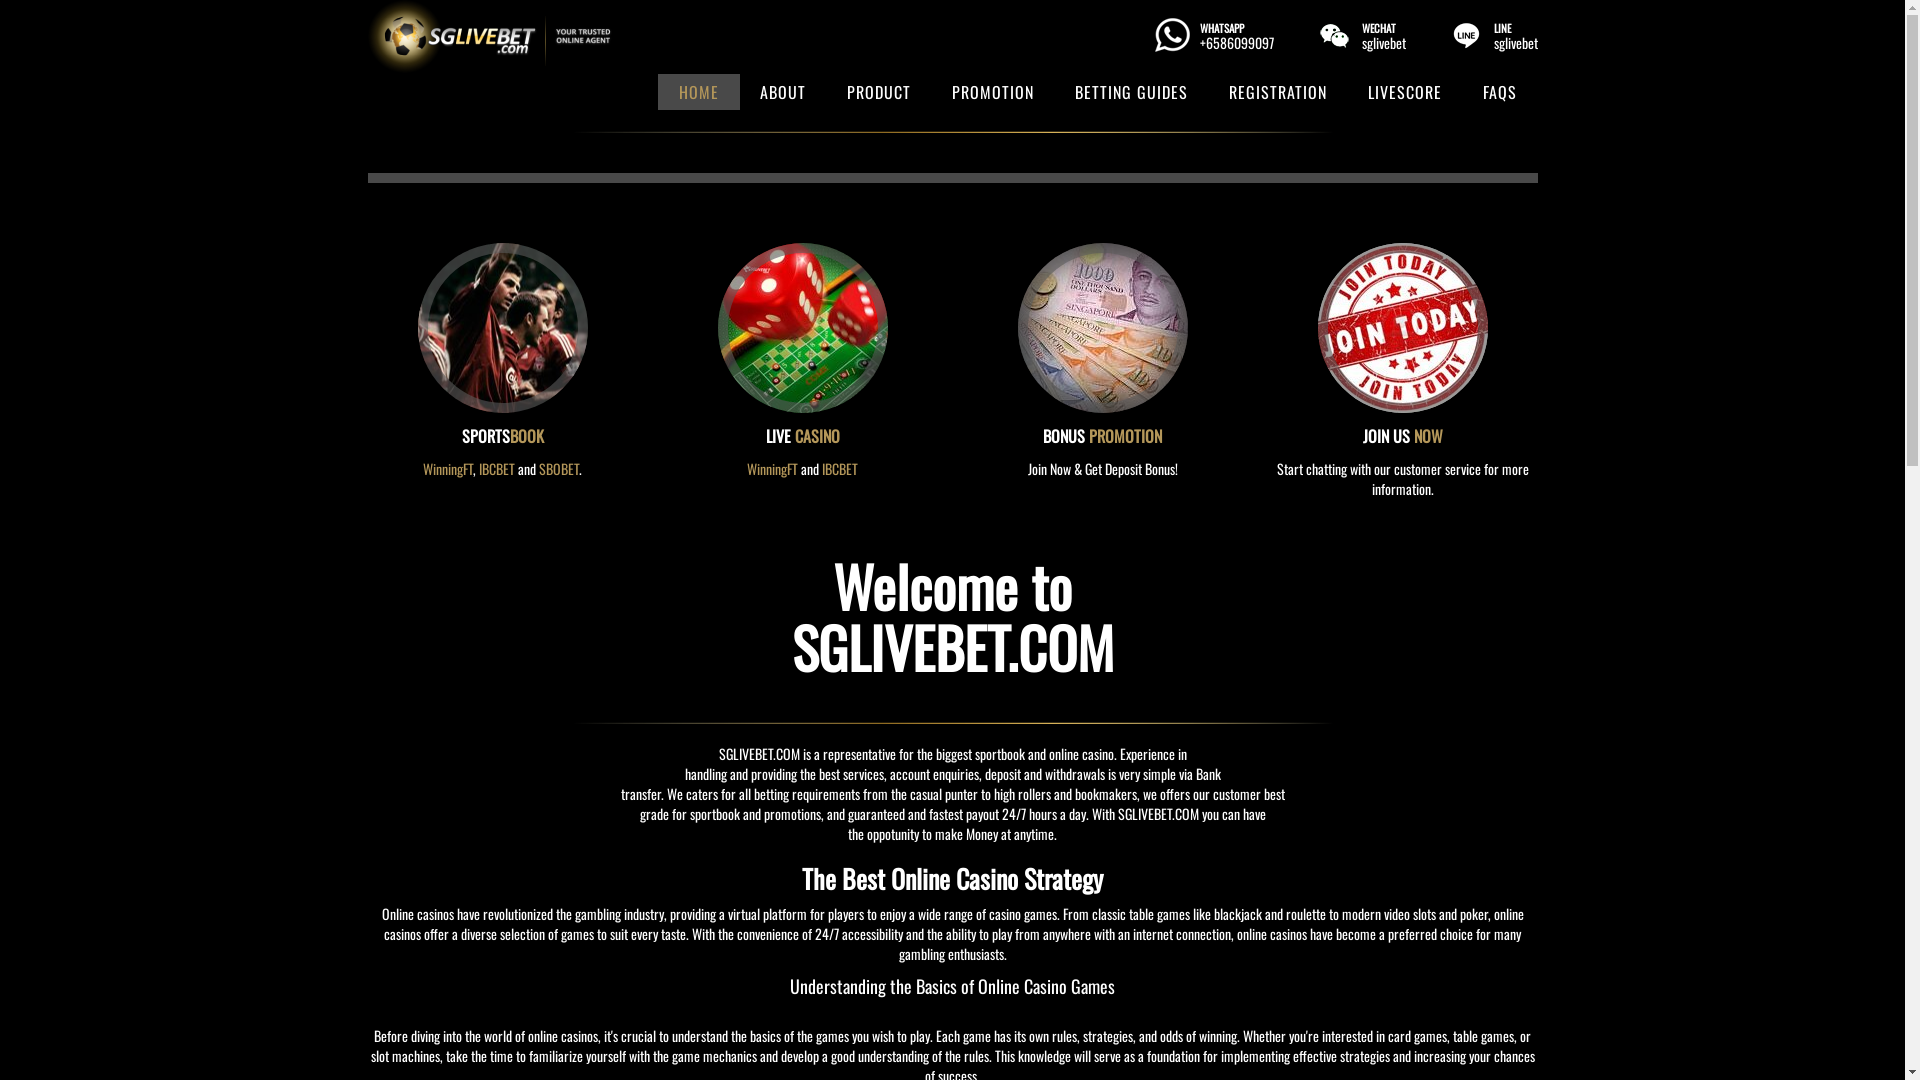 The height and width of the screenshot is (1080, 1920). I want to click on IBCBET, so click(840, 468).